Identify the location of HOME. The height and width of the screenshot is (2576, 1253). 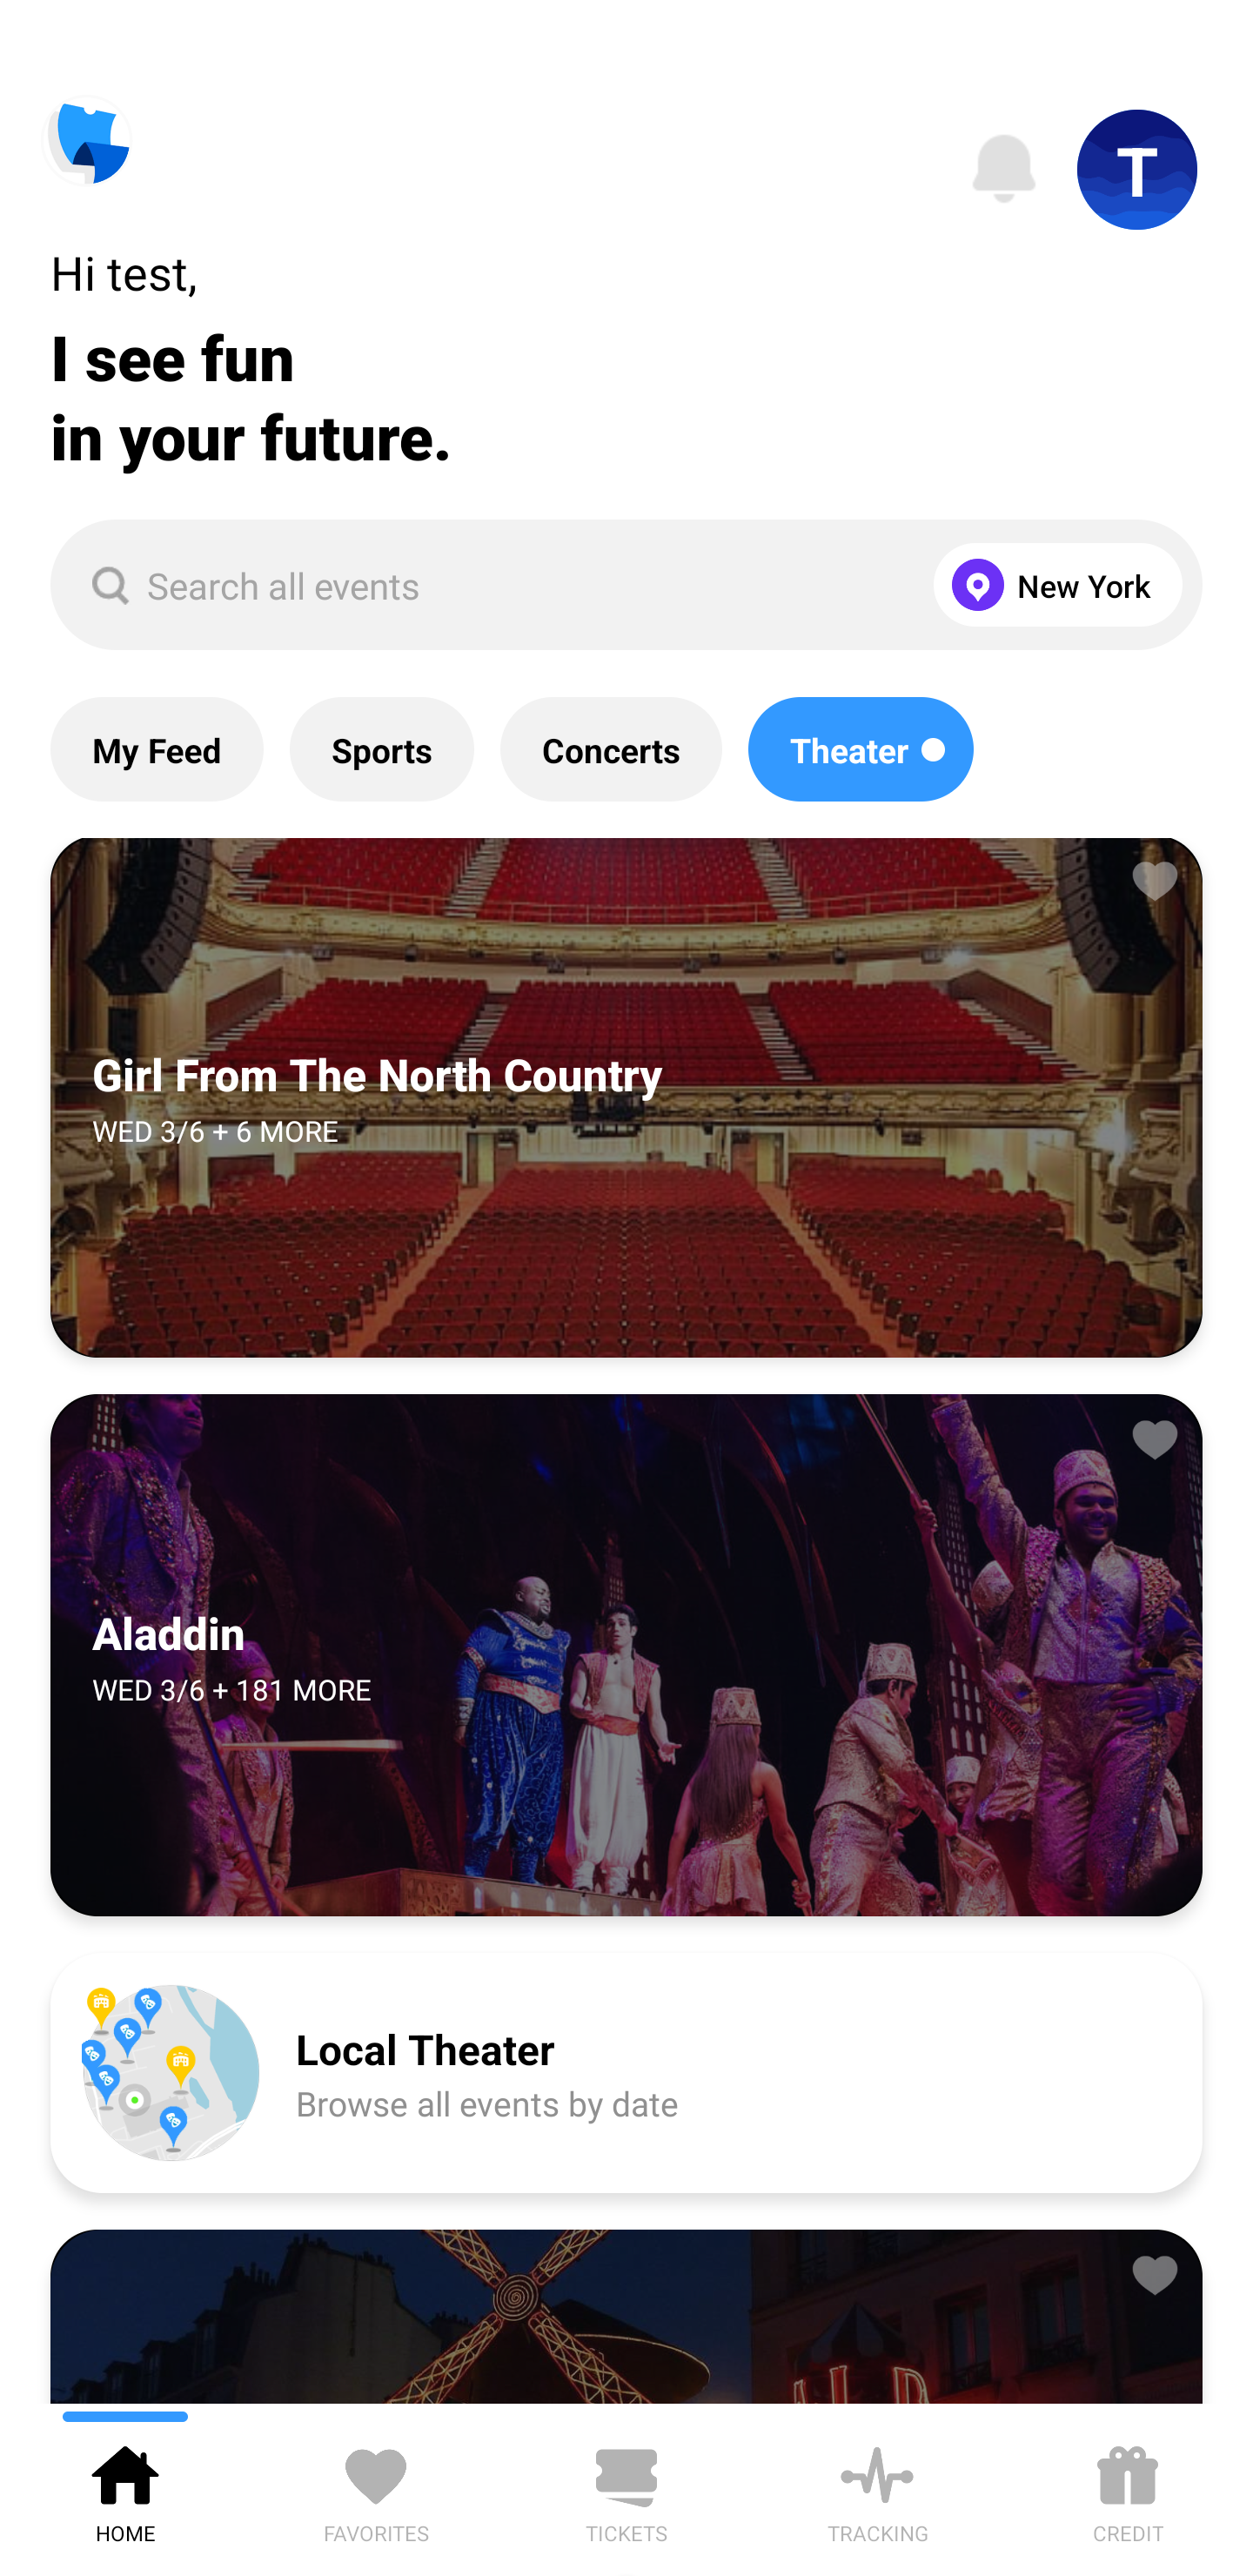
(125, 2489).